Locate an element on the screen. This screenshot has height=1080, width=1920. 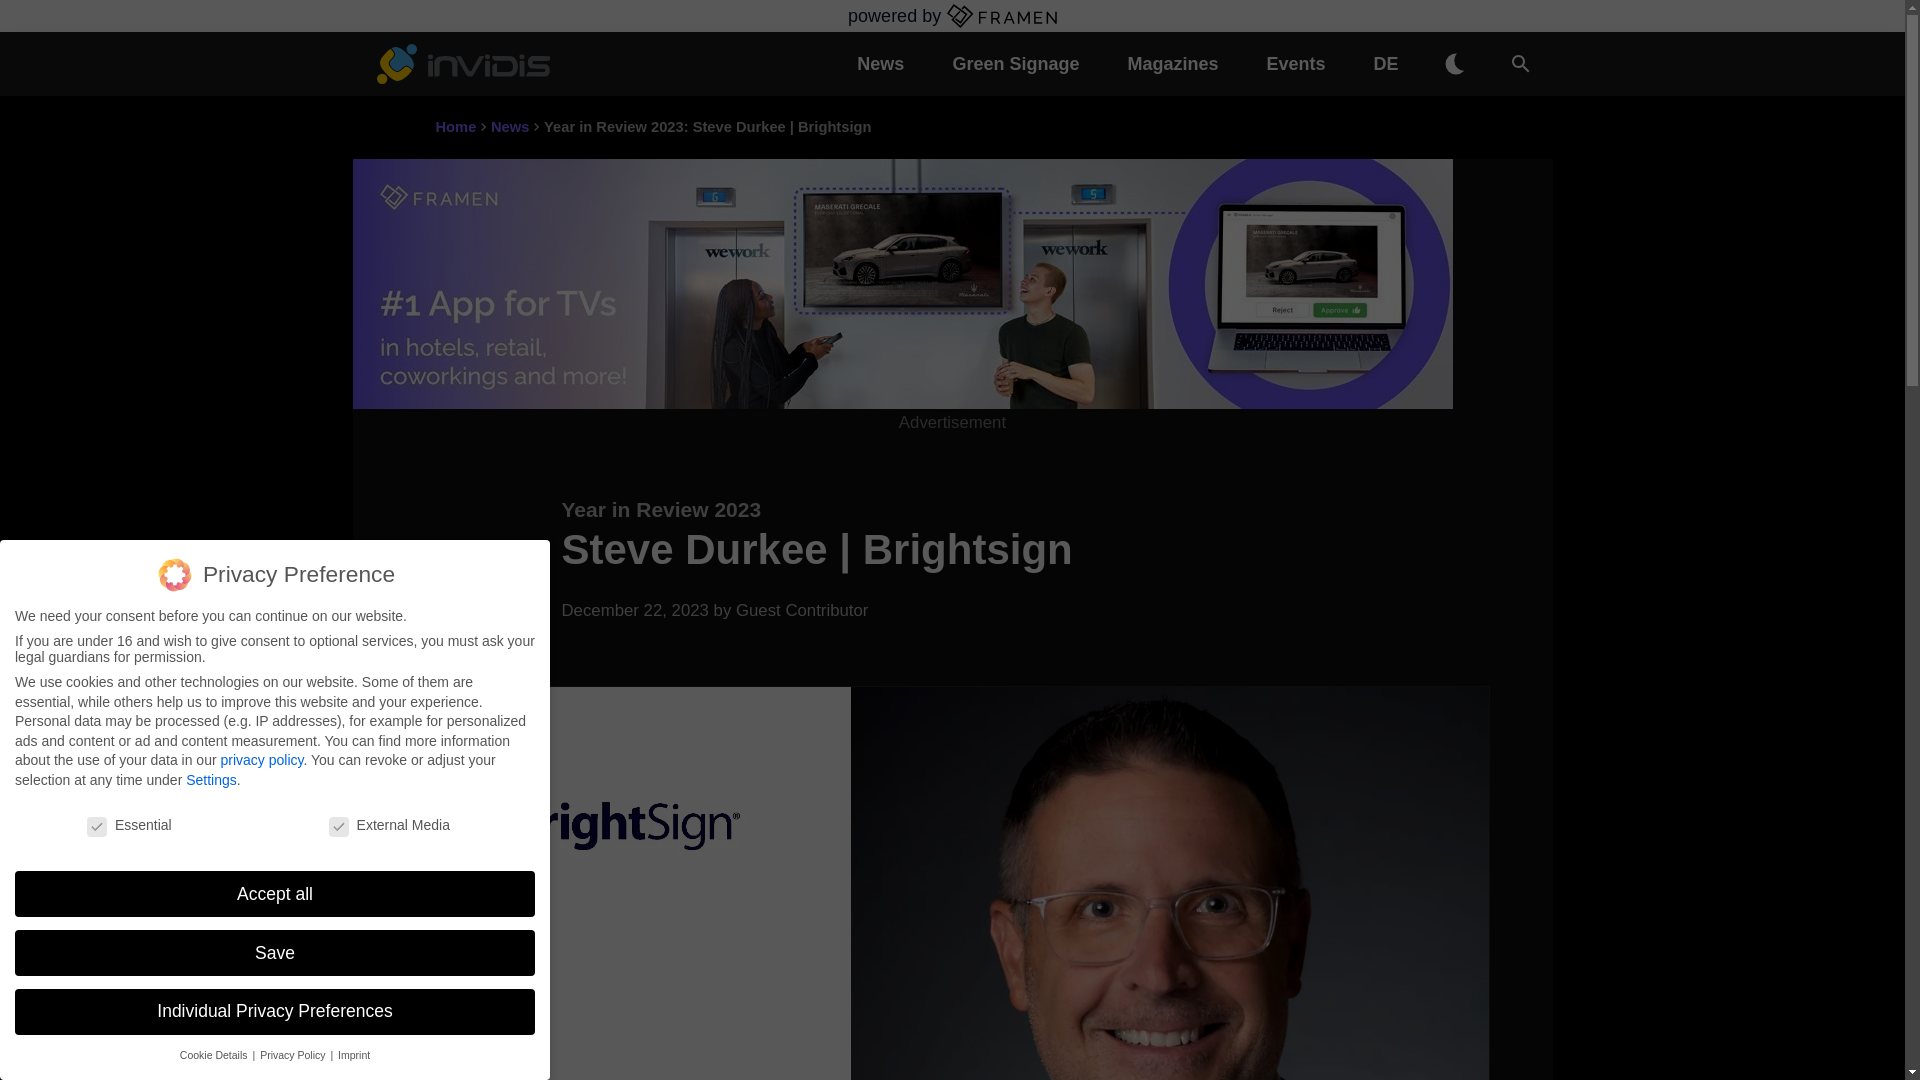
Accept all is located at coordinates (275, 893).